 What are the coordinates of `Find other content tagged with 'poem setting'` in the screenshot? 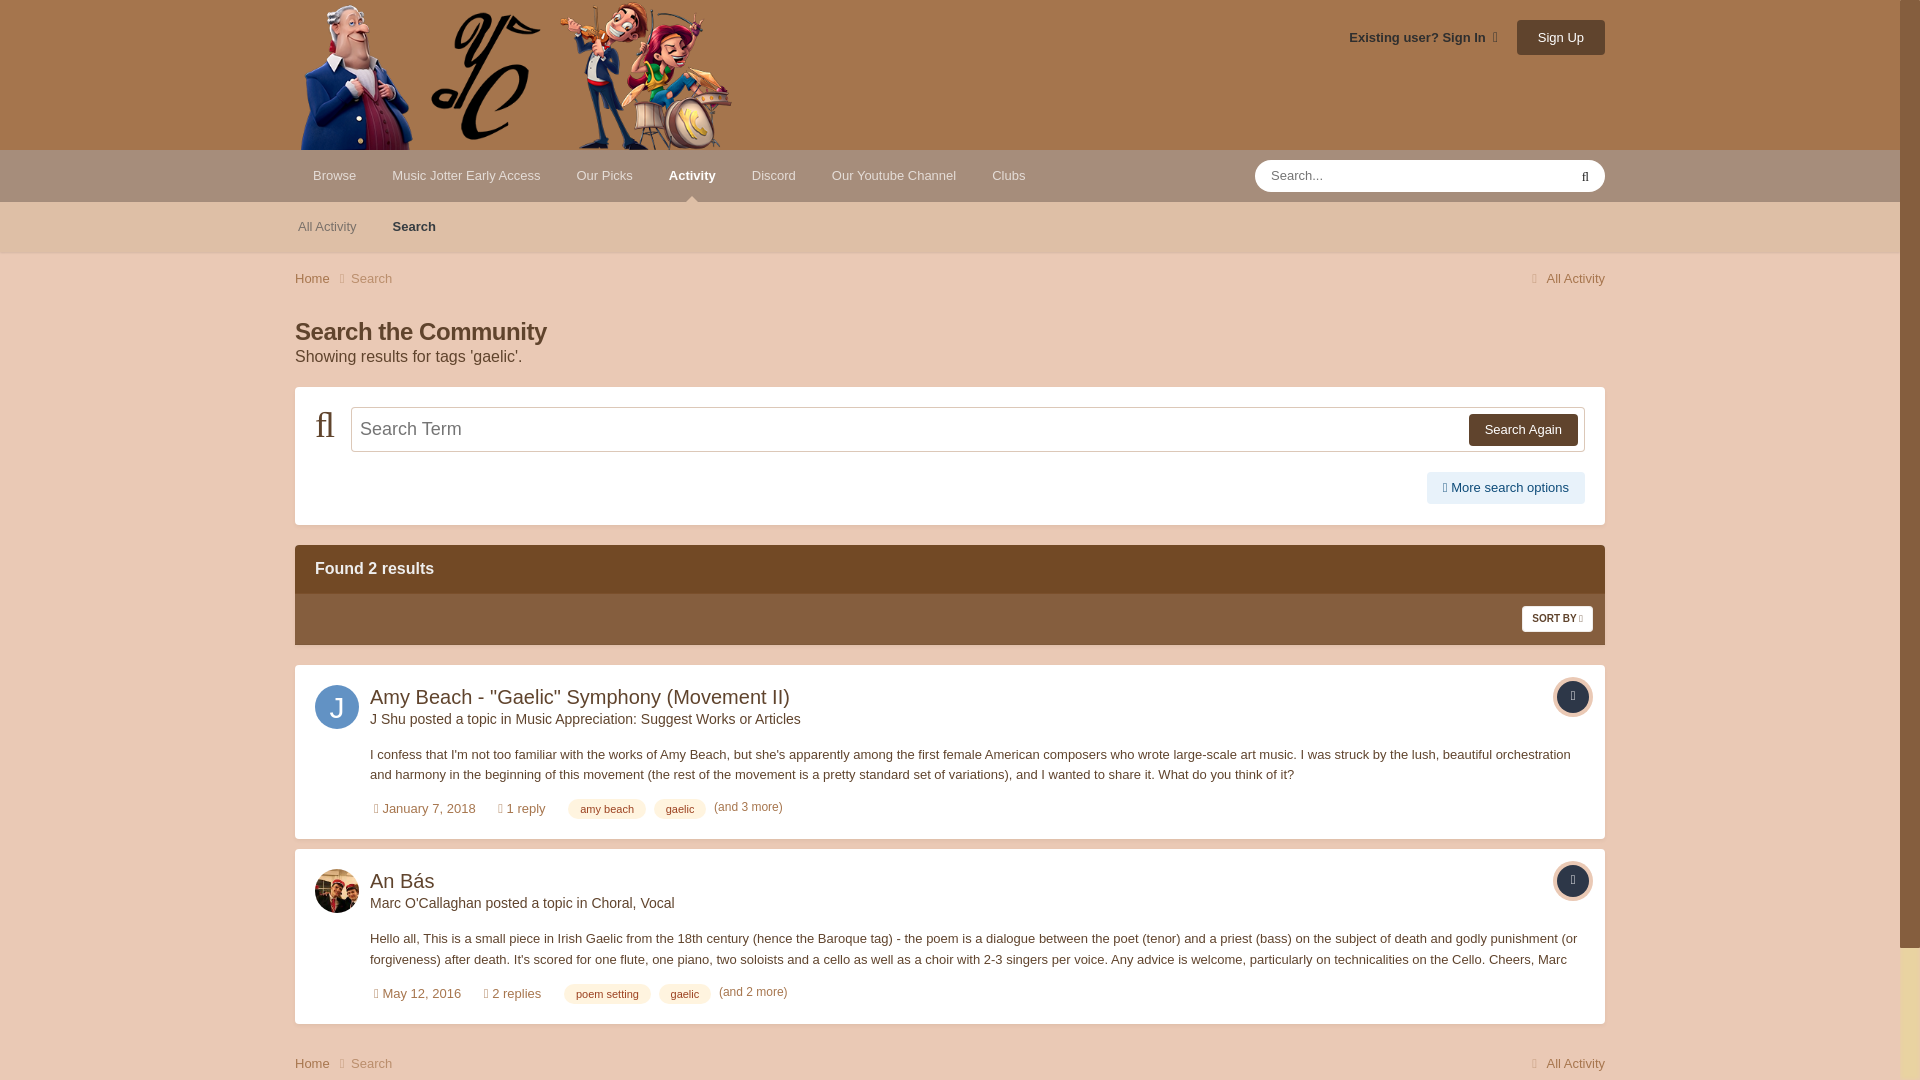 It's located at (607, 994).